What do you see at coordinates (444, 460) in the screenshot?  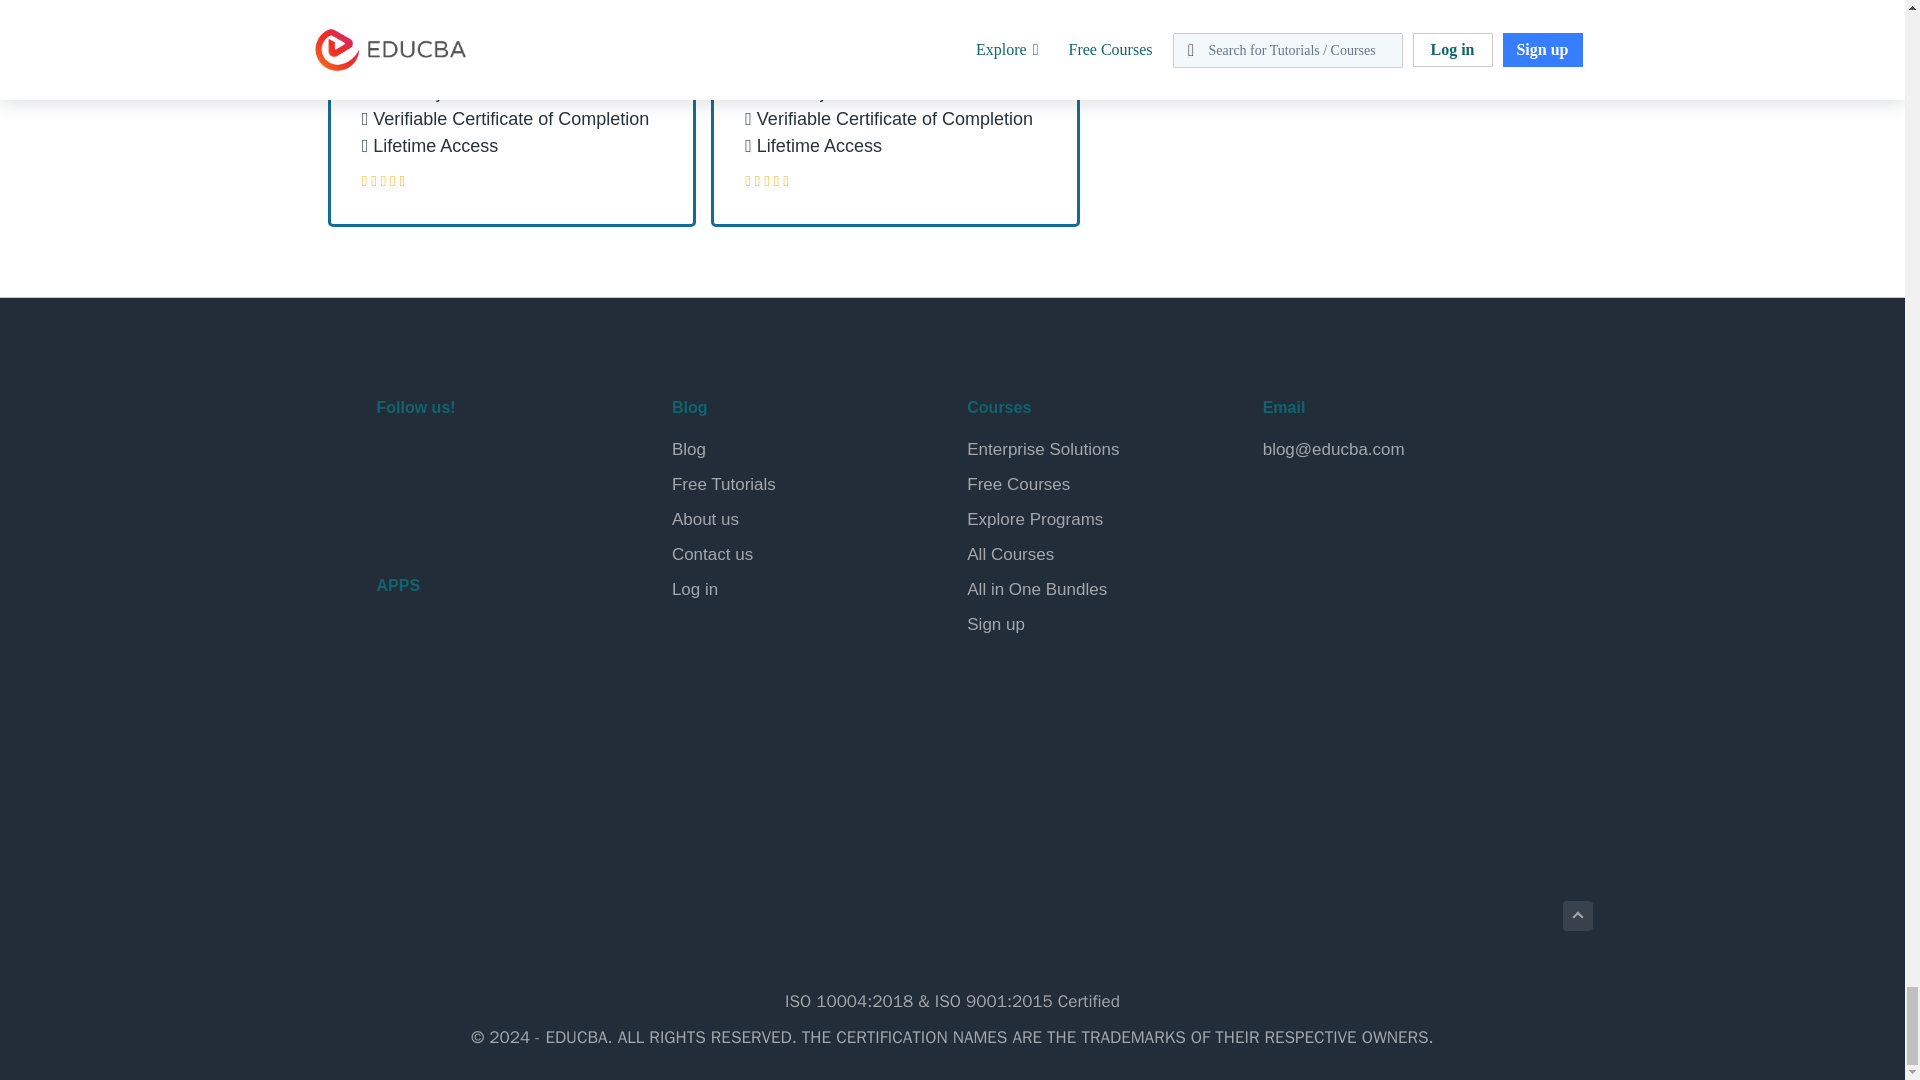 I see `EDUCBA Twitter` at bounding box center [444, 460].